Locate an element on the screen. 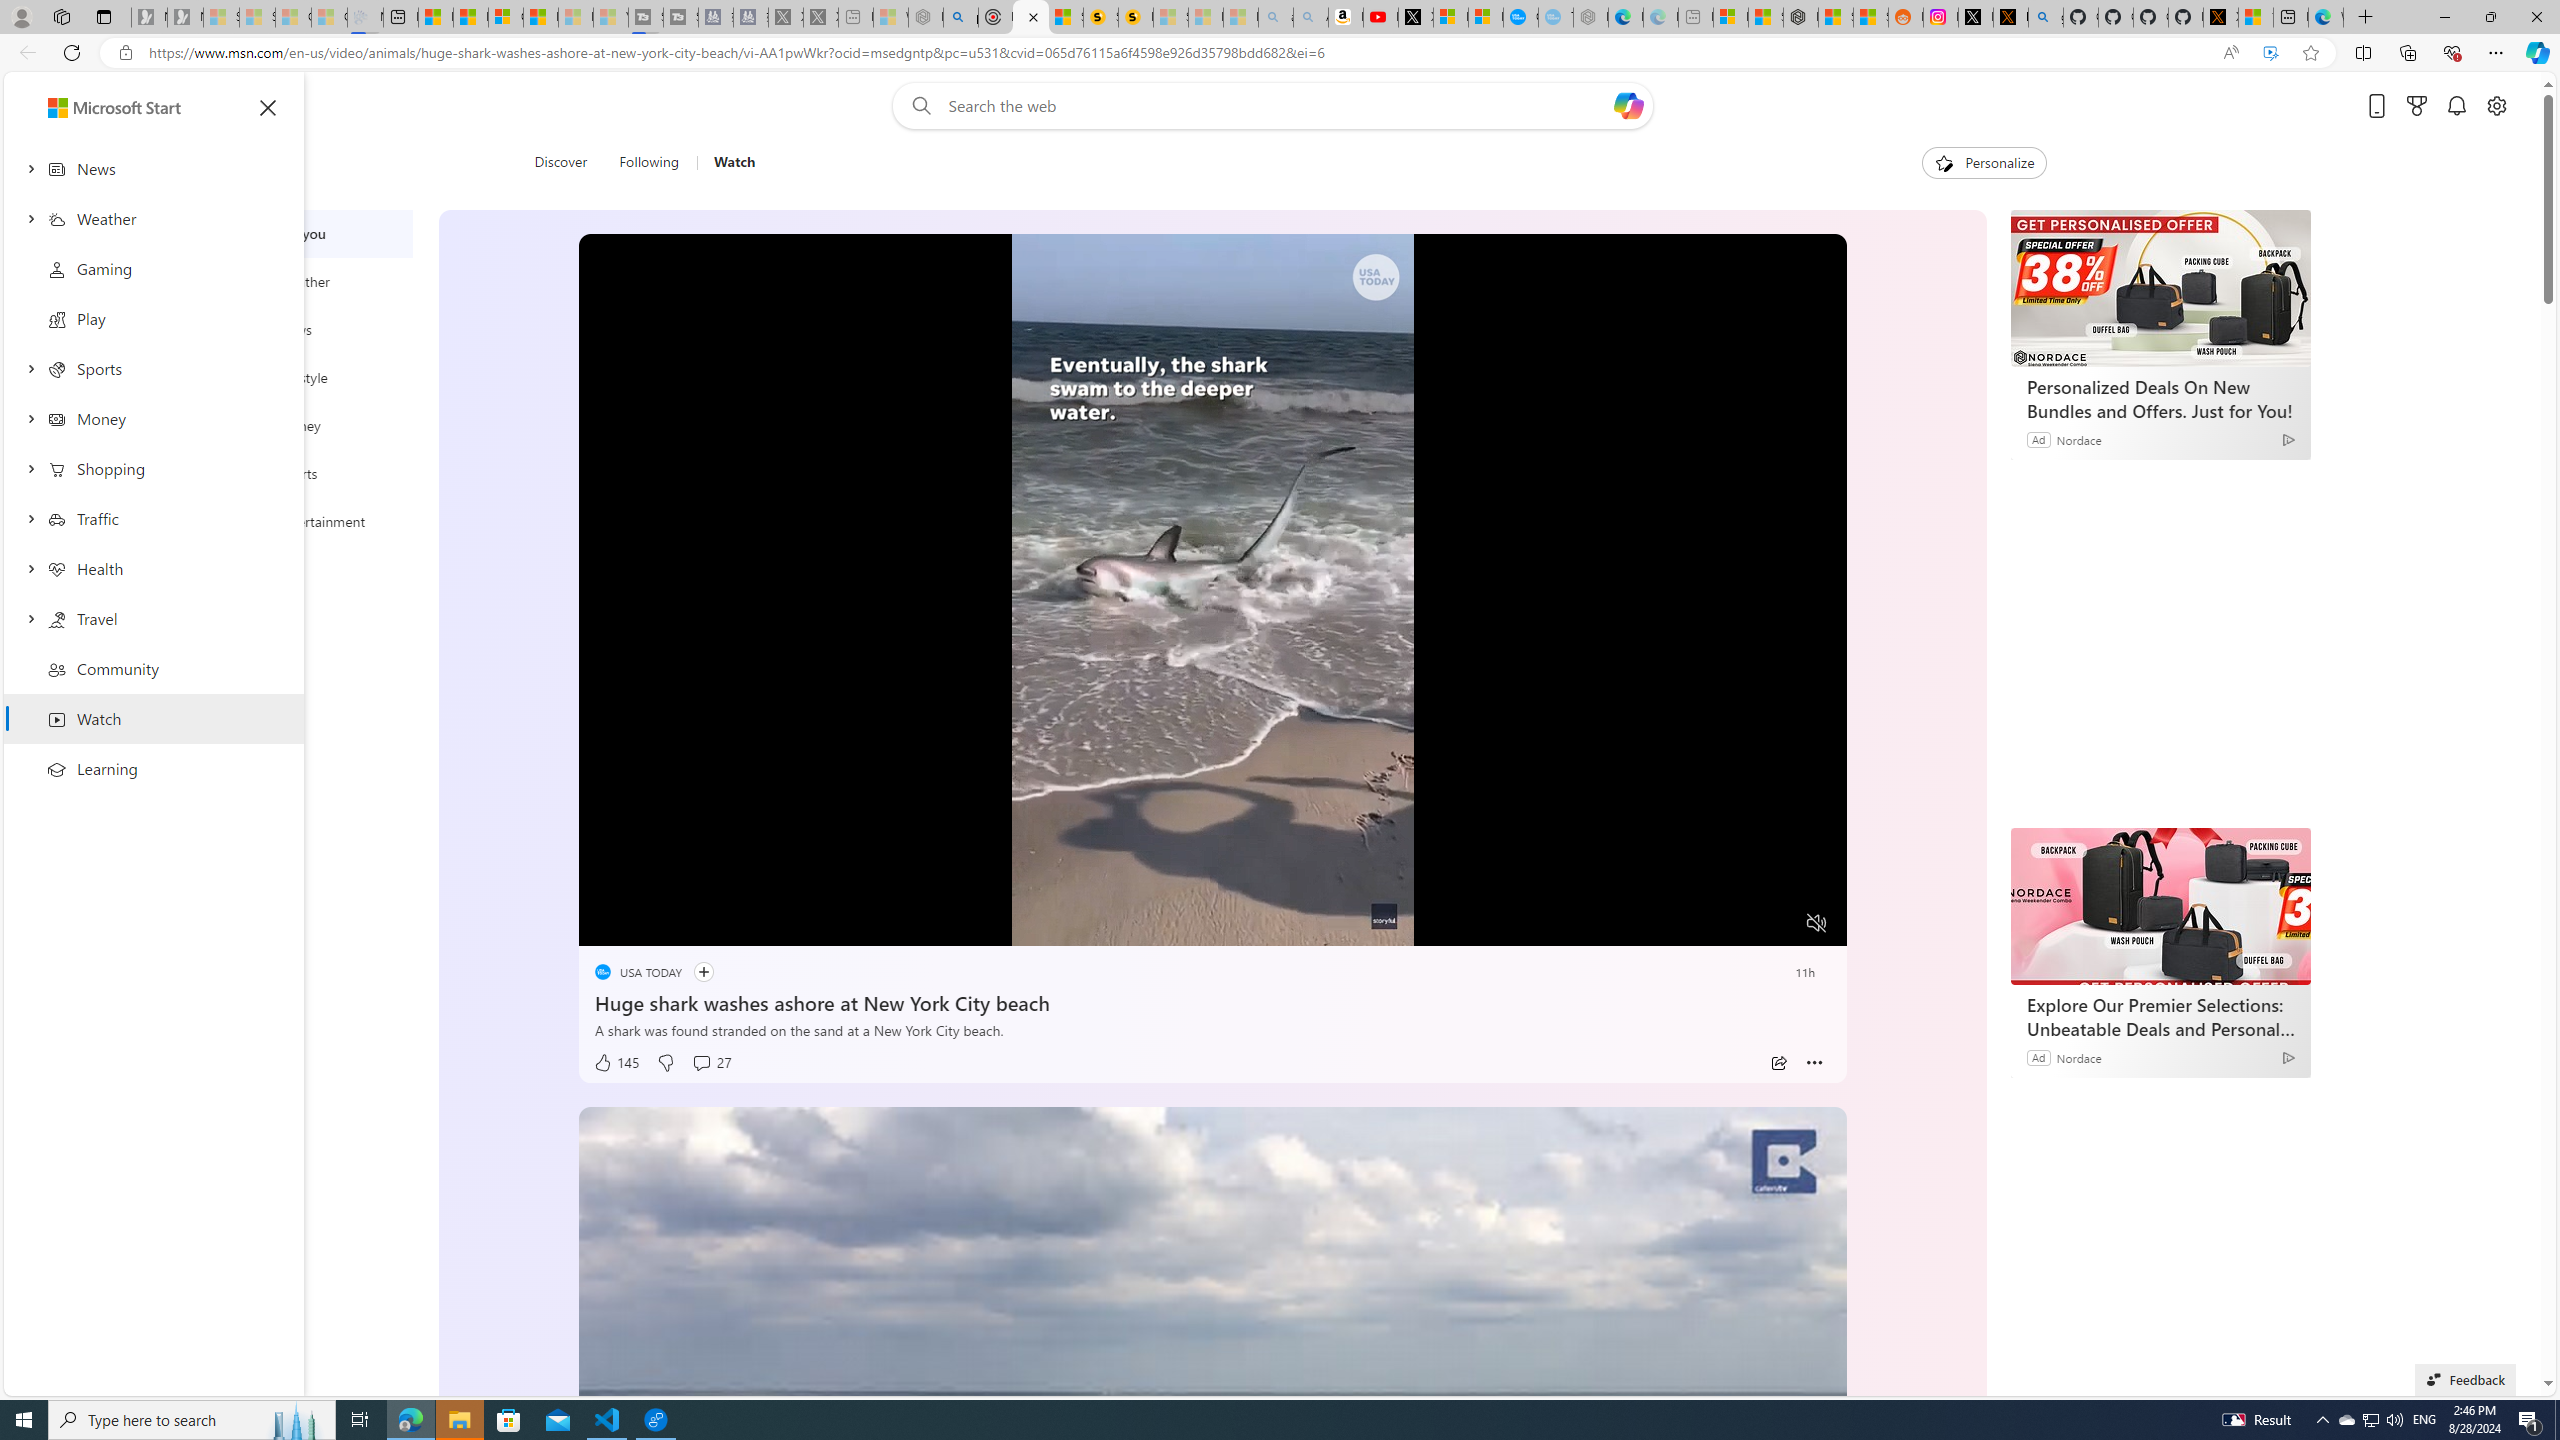 This screenshot has height=1440, width=2560. help.x.com | 524: A timeout occurred is located at coordinates (2010, 17).